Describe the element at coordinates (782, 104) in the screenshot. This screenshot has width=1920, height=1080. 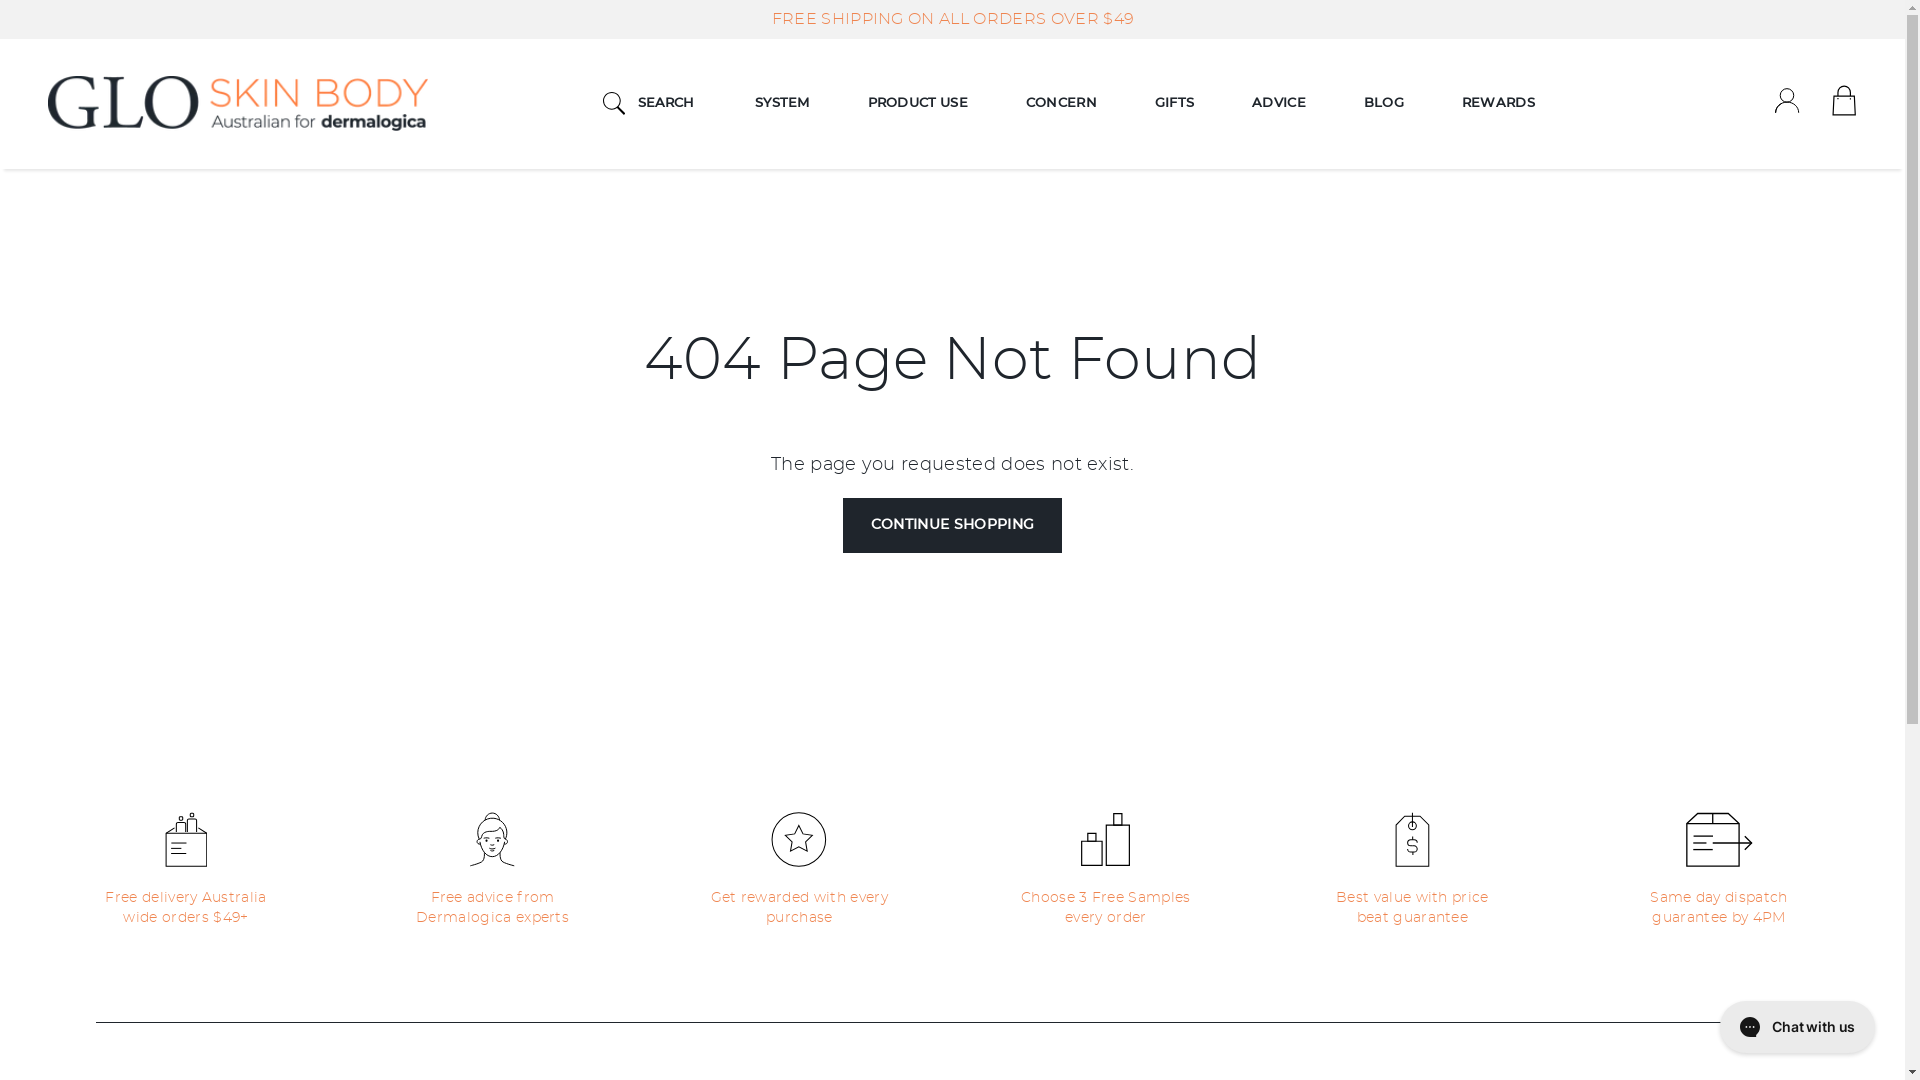
I see `SYSTEM` at that location.